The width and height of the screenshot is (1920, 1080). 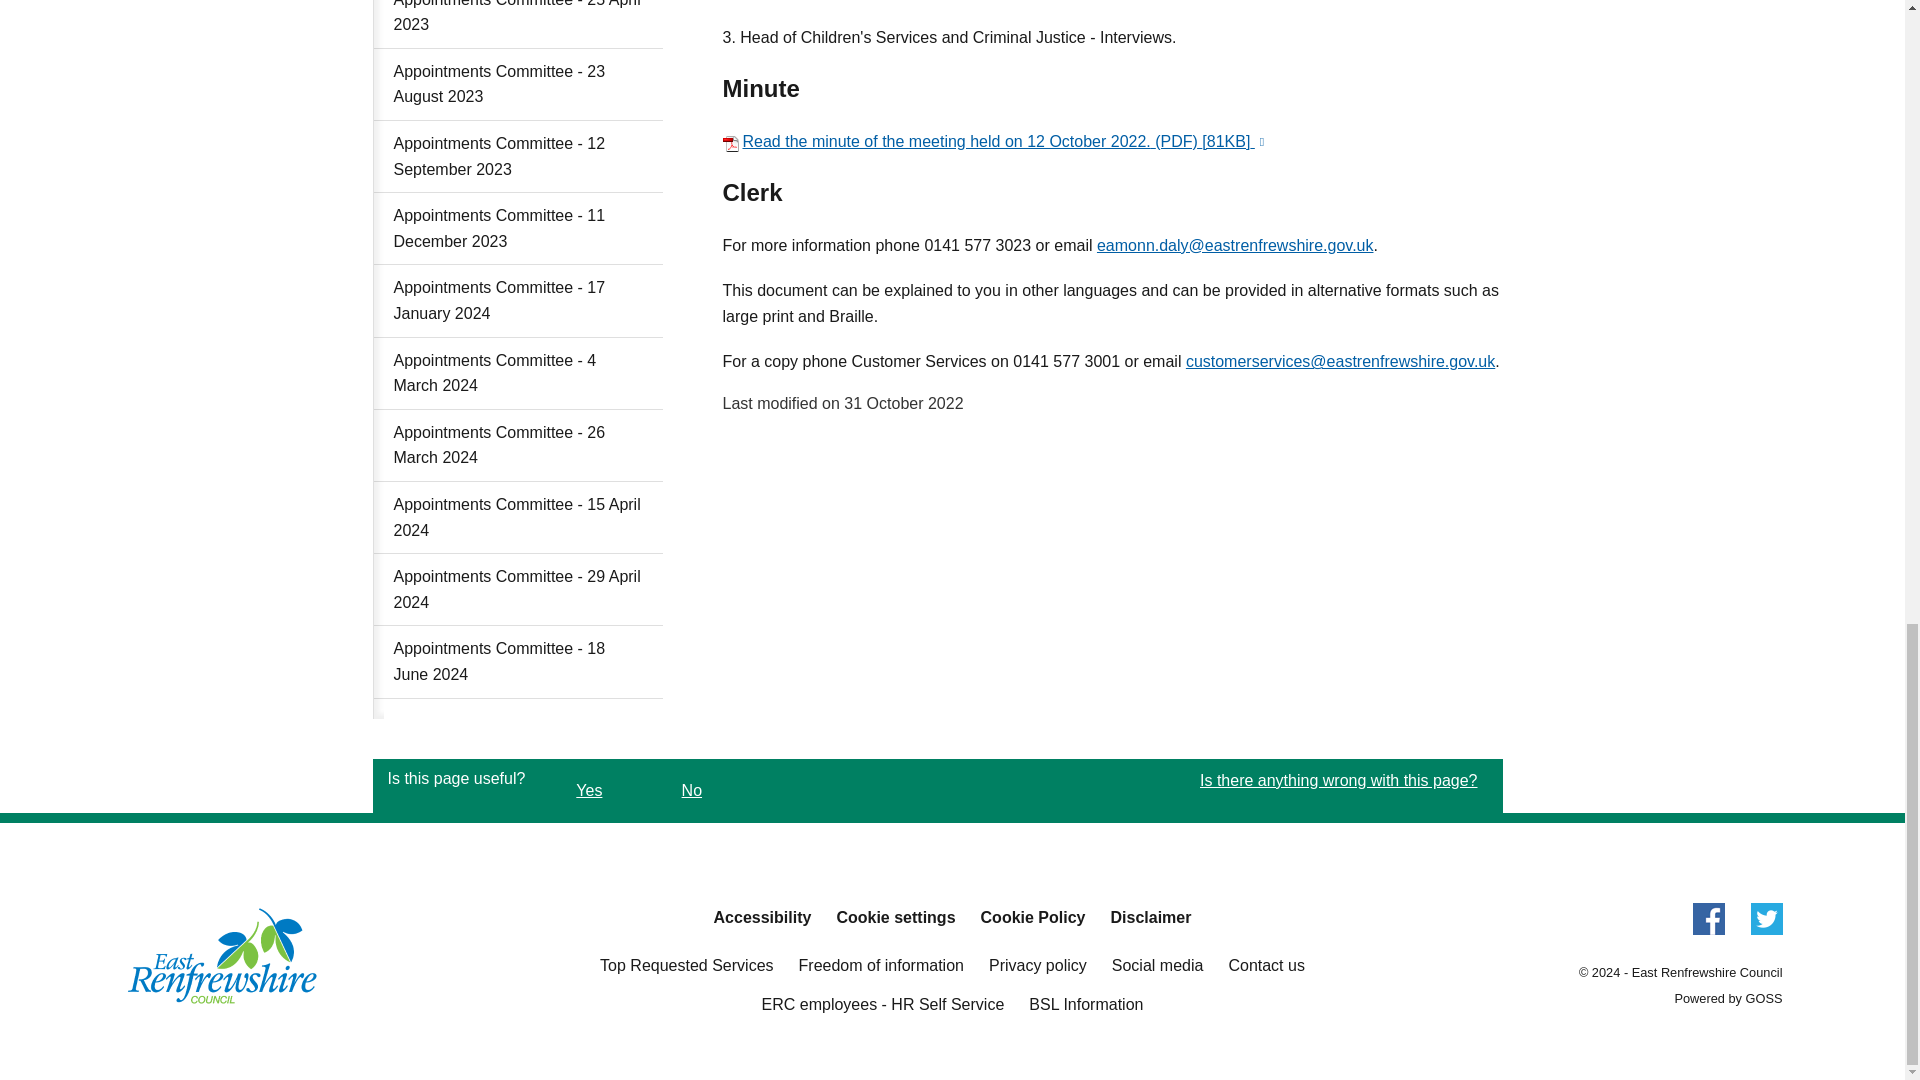 What do you see at coordinates (518, 300) in the screenshot?
I see `Appointments Committee - 17 January 2024` at bounding box center [518, 300].